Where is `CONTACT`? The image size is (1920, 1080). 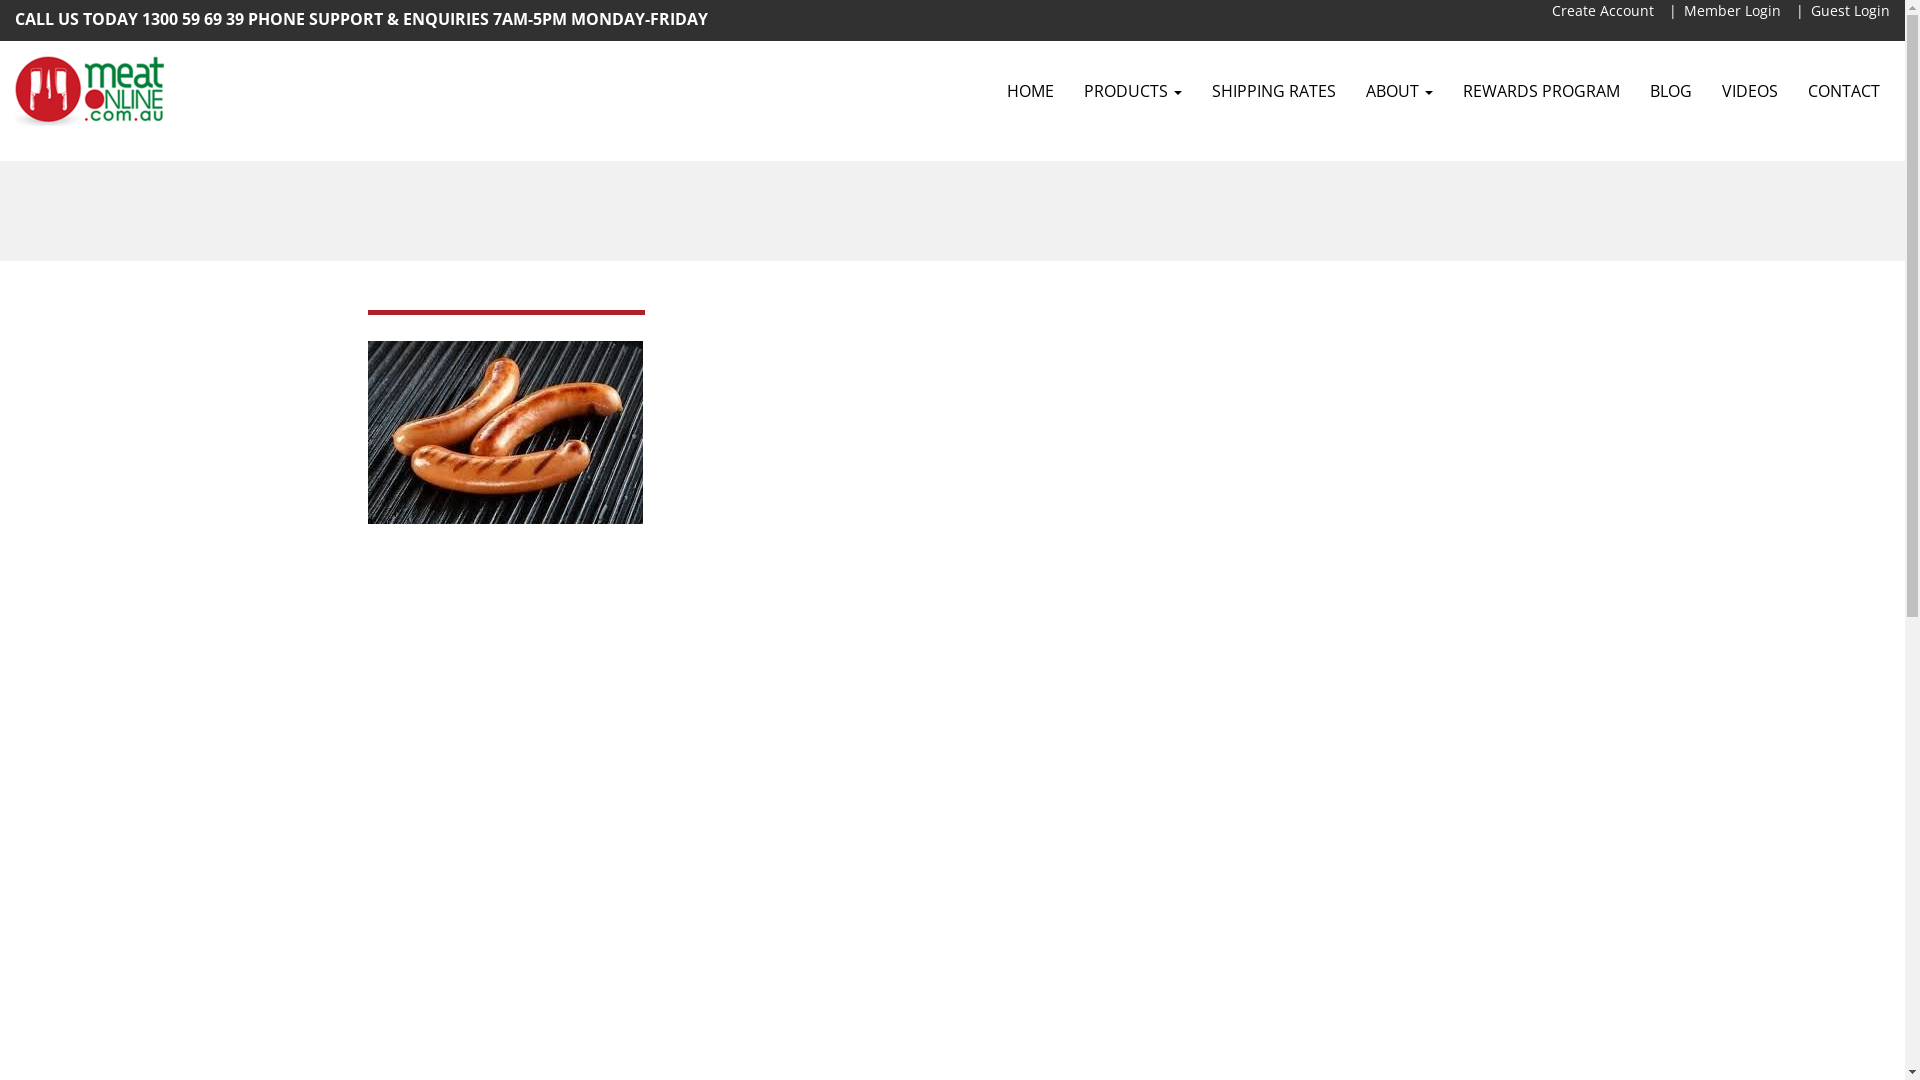 CONTACT is located at coordinates (1844, 91).